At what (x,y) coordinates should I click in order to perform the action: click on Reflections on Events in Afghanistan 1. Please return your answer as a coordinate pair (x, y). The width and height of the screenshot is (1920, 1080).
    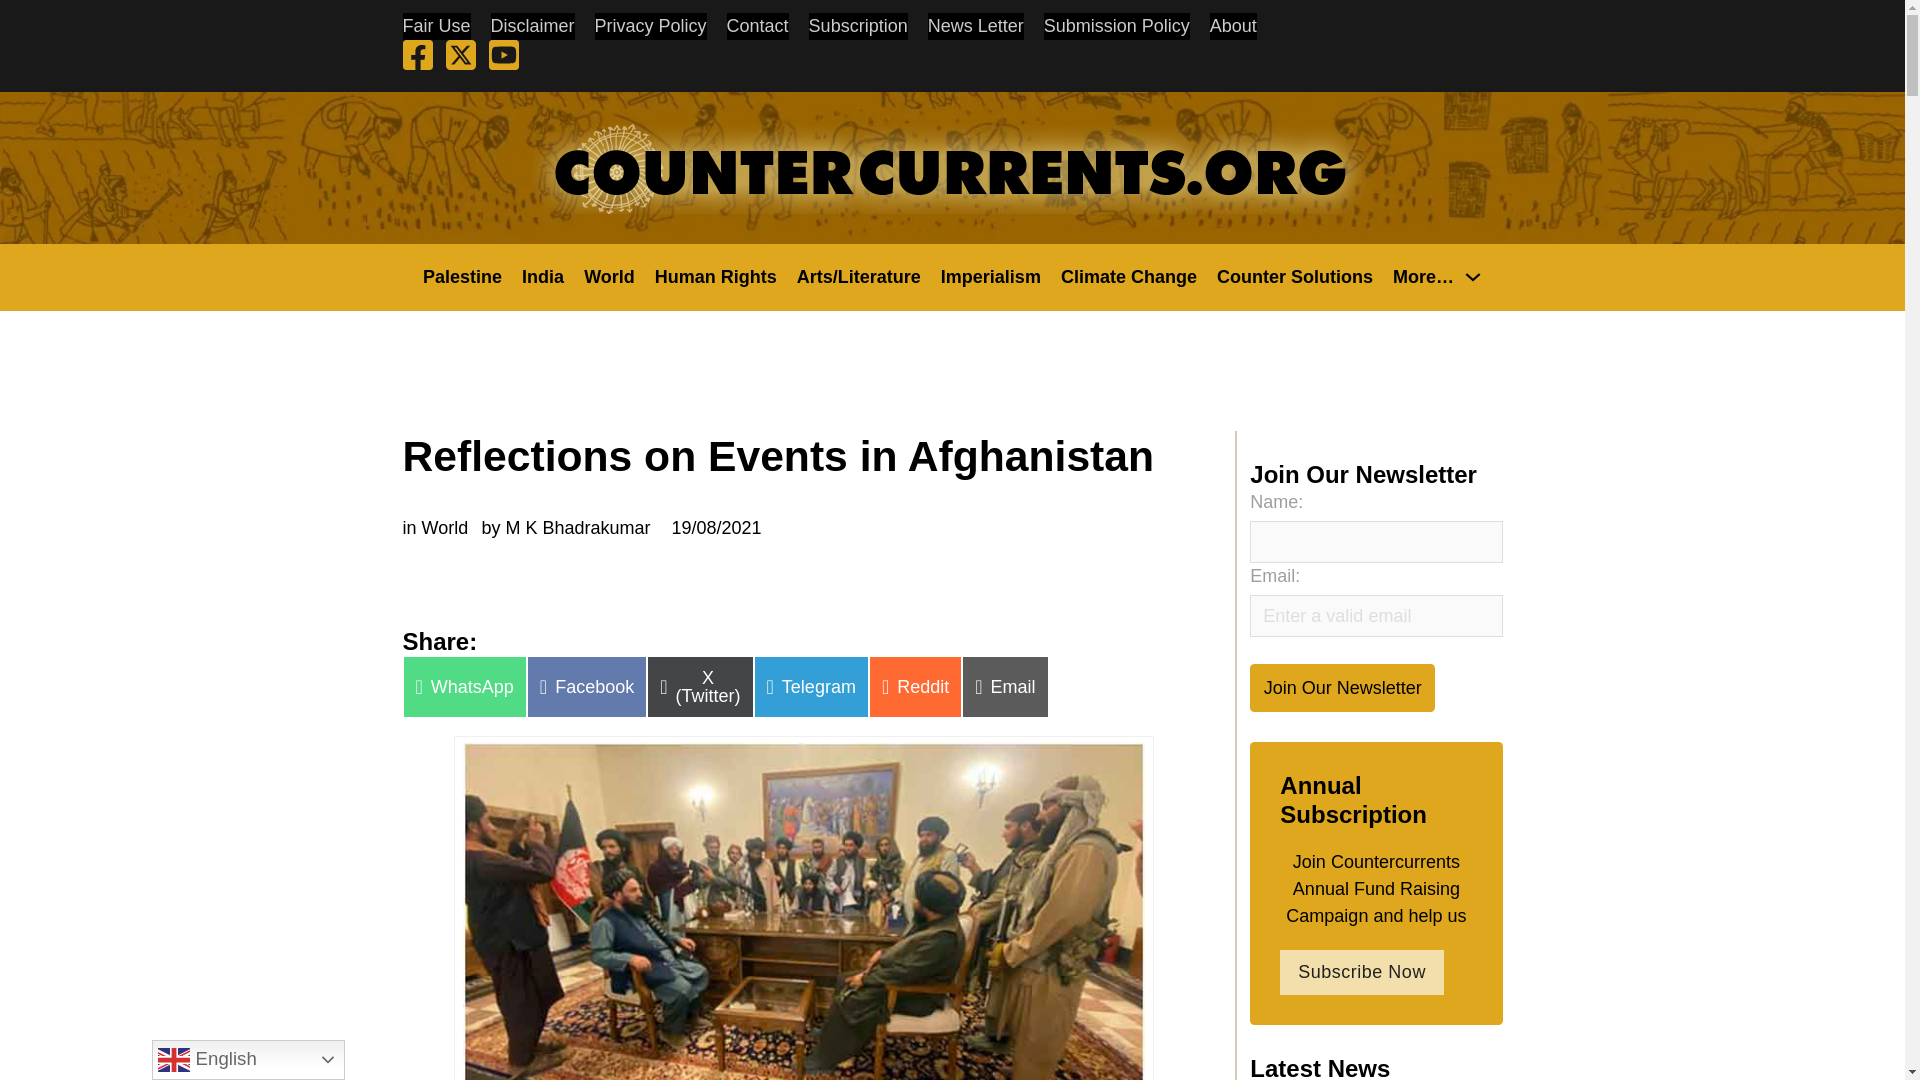
    Looking at the image, I should click on (803, 910).